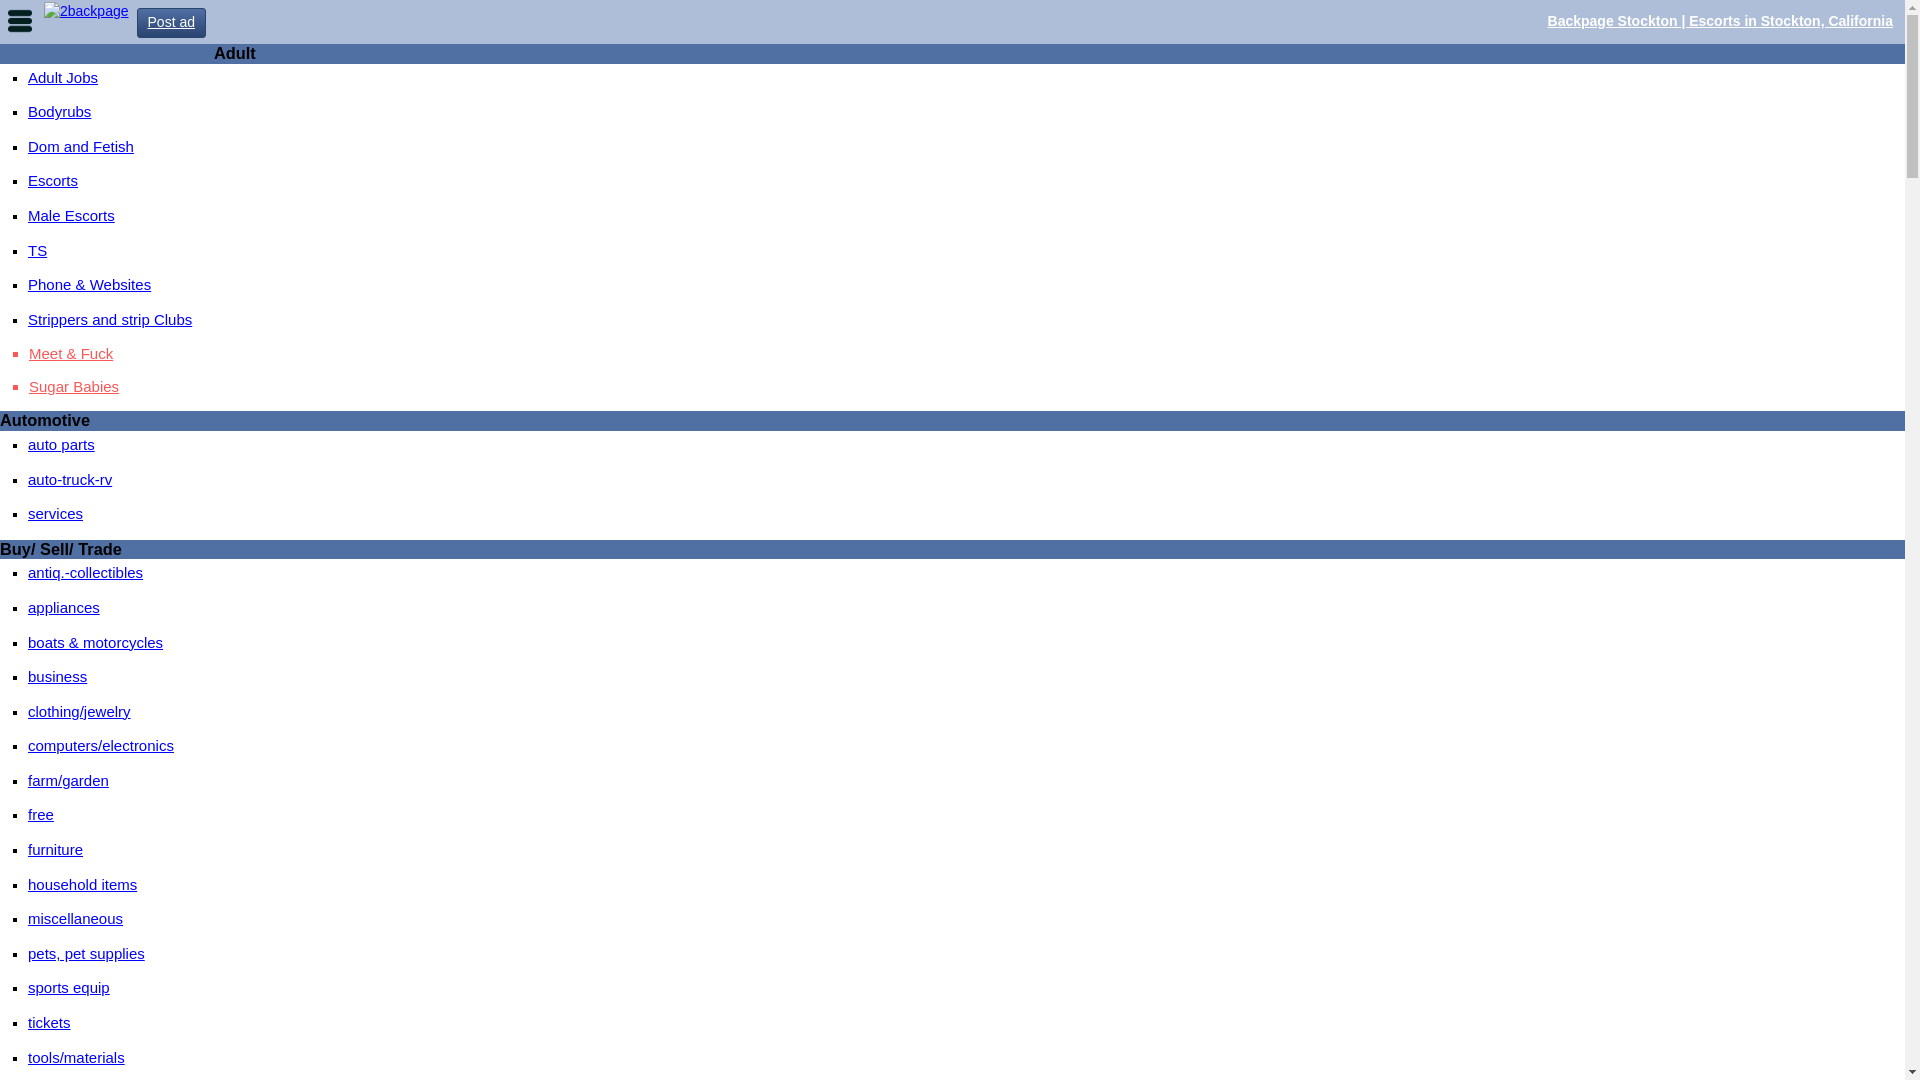  Describe the element at coordinates (75, 918) in the screenshot. I see `miscellaneous` at that location.